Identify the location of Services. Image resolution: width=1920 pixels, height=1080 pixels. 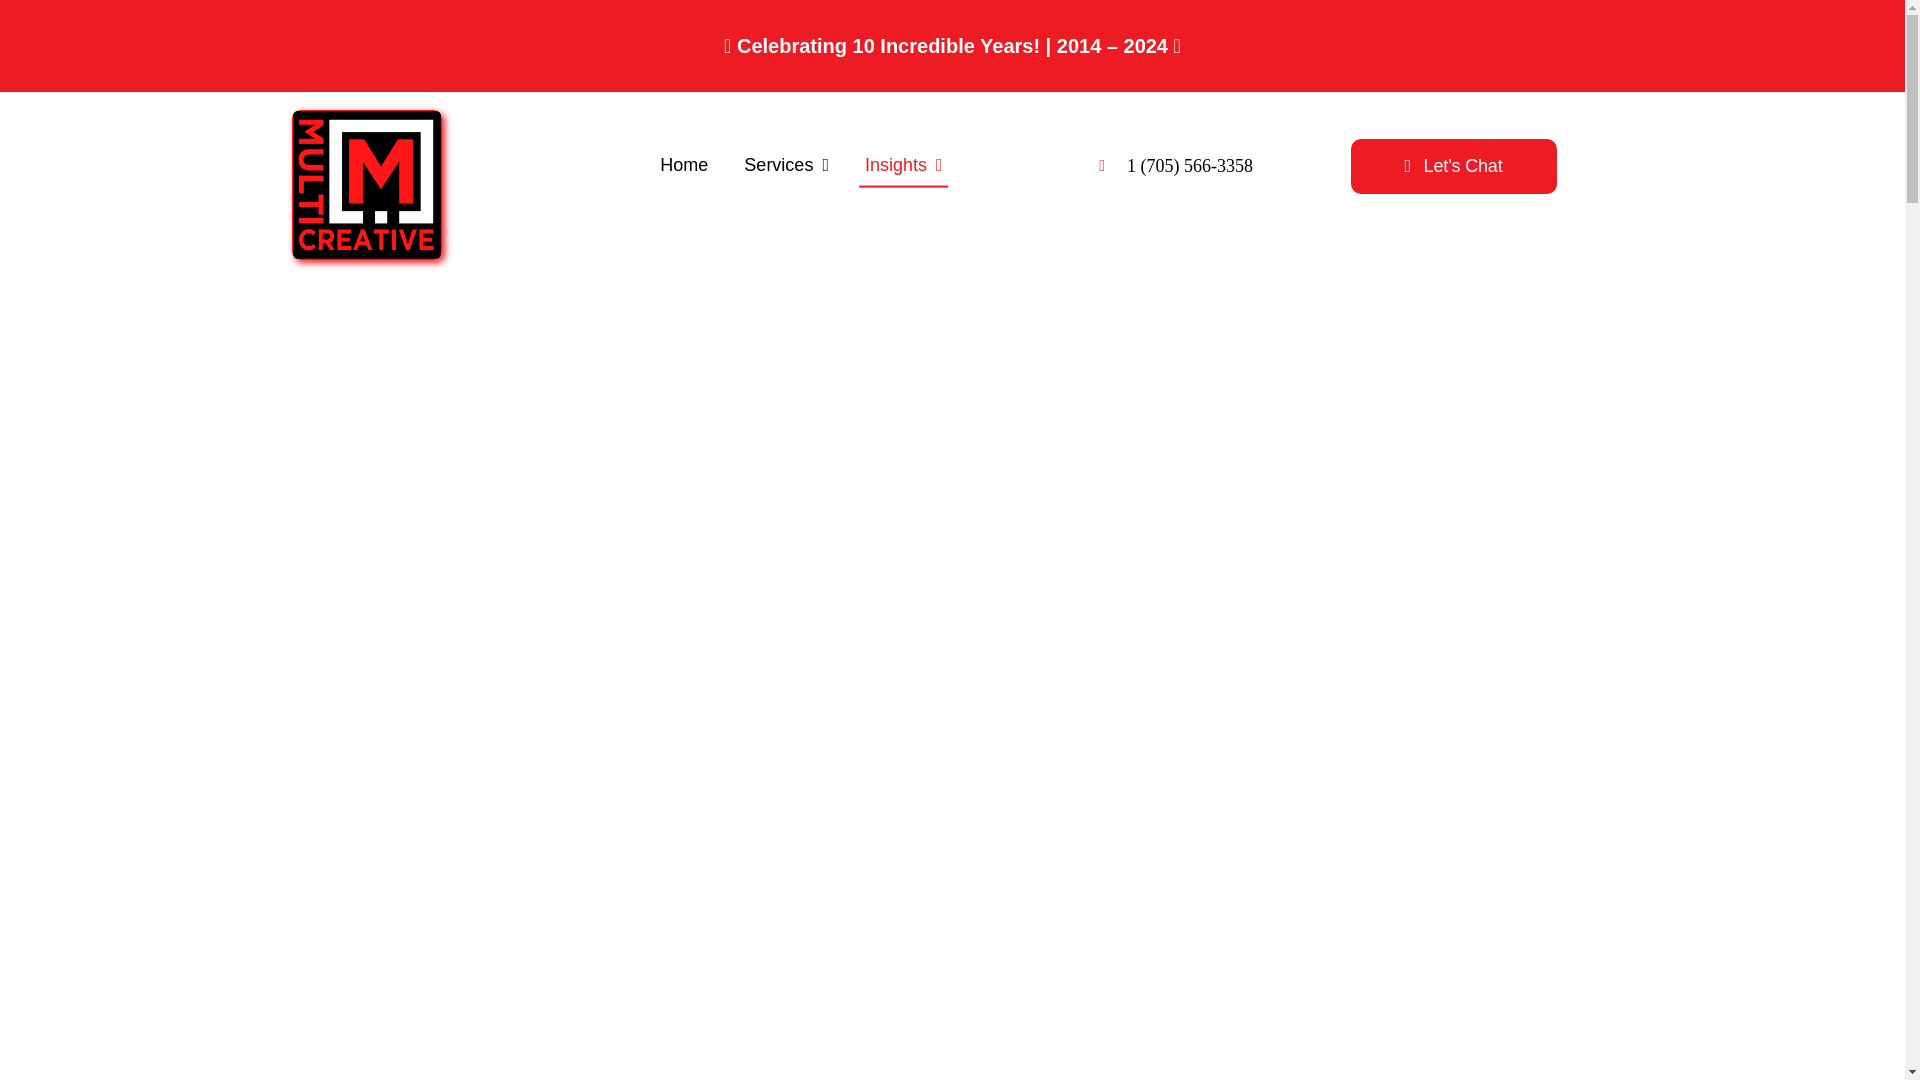
(786, 166).